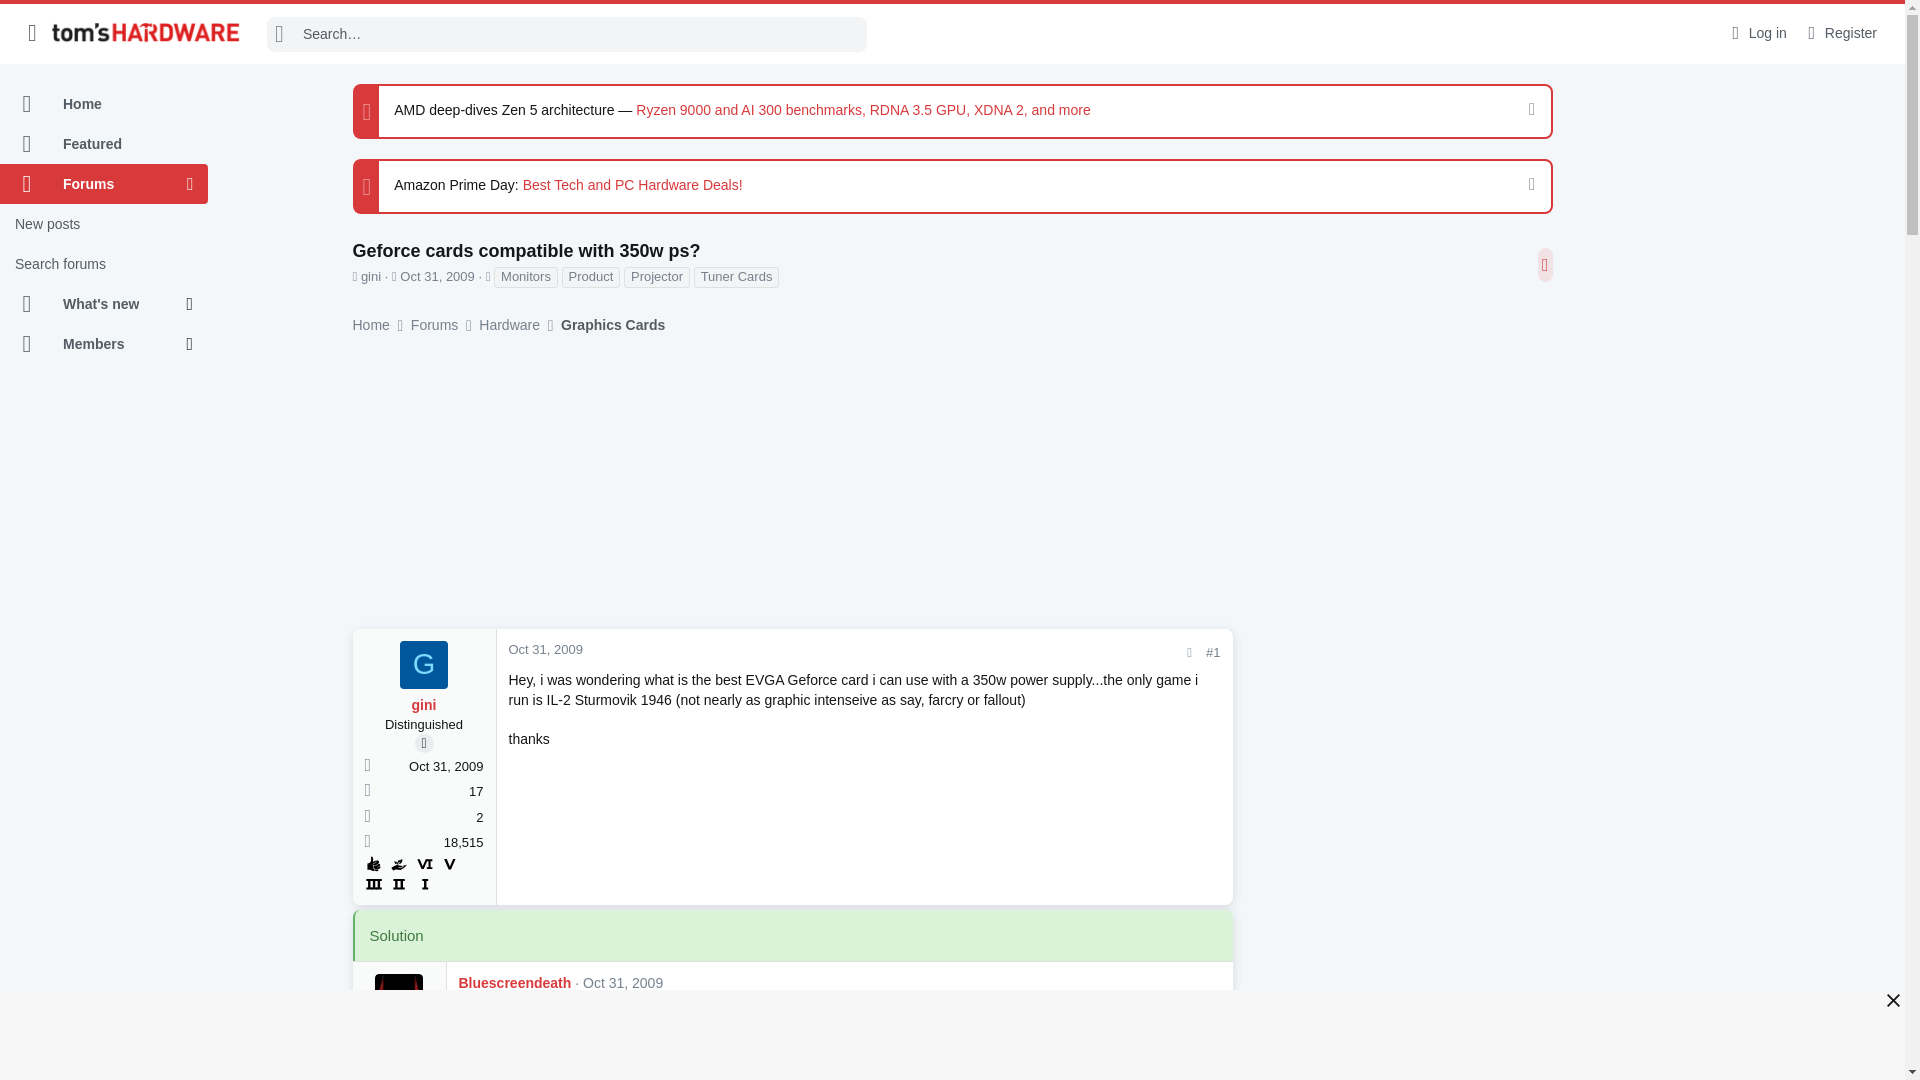 Image resolution: width=1920 pixels, height=1080 pixels. Describe the element at coordinates (93, 304) in the screenshot. I see `What's new` at that location.